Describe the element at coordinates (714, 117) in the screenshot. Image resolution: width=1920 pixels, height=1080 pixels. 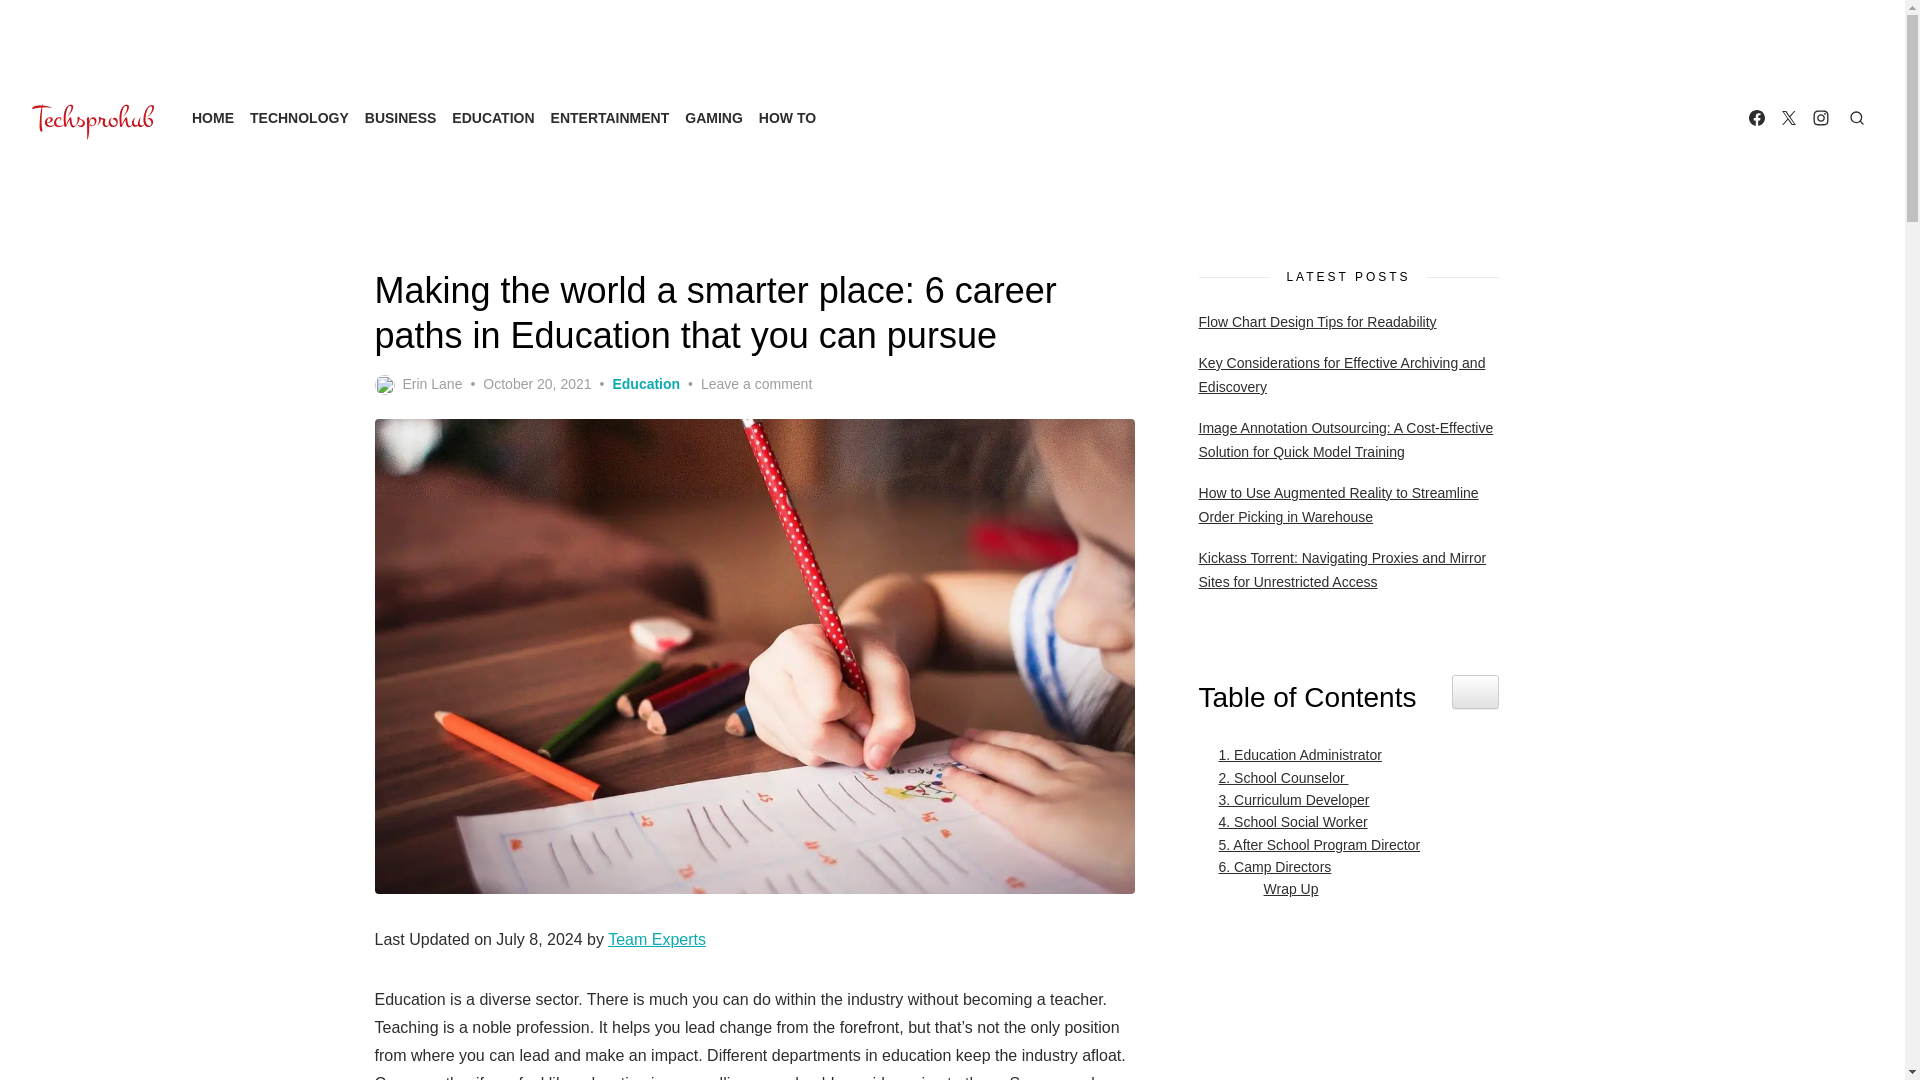
I see `GAMING` at that location.